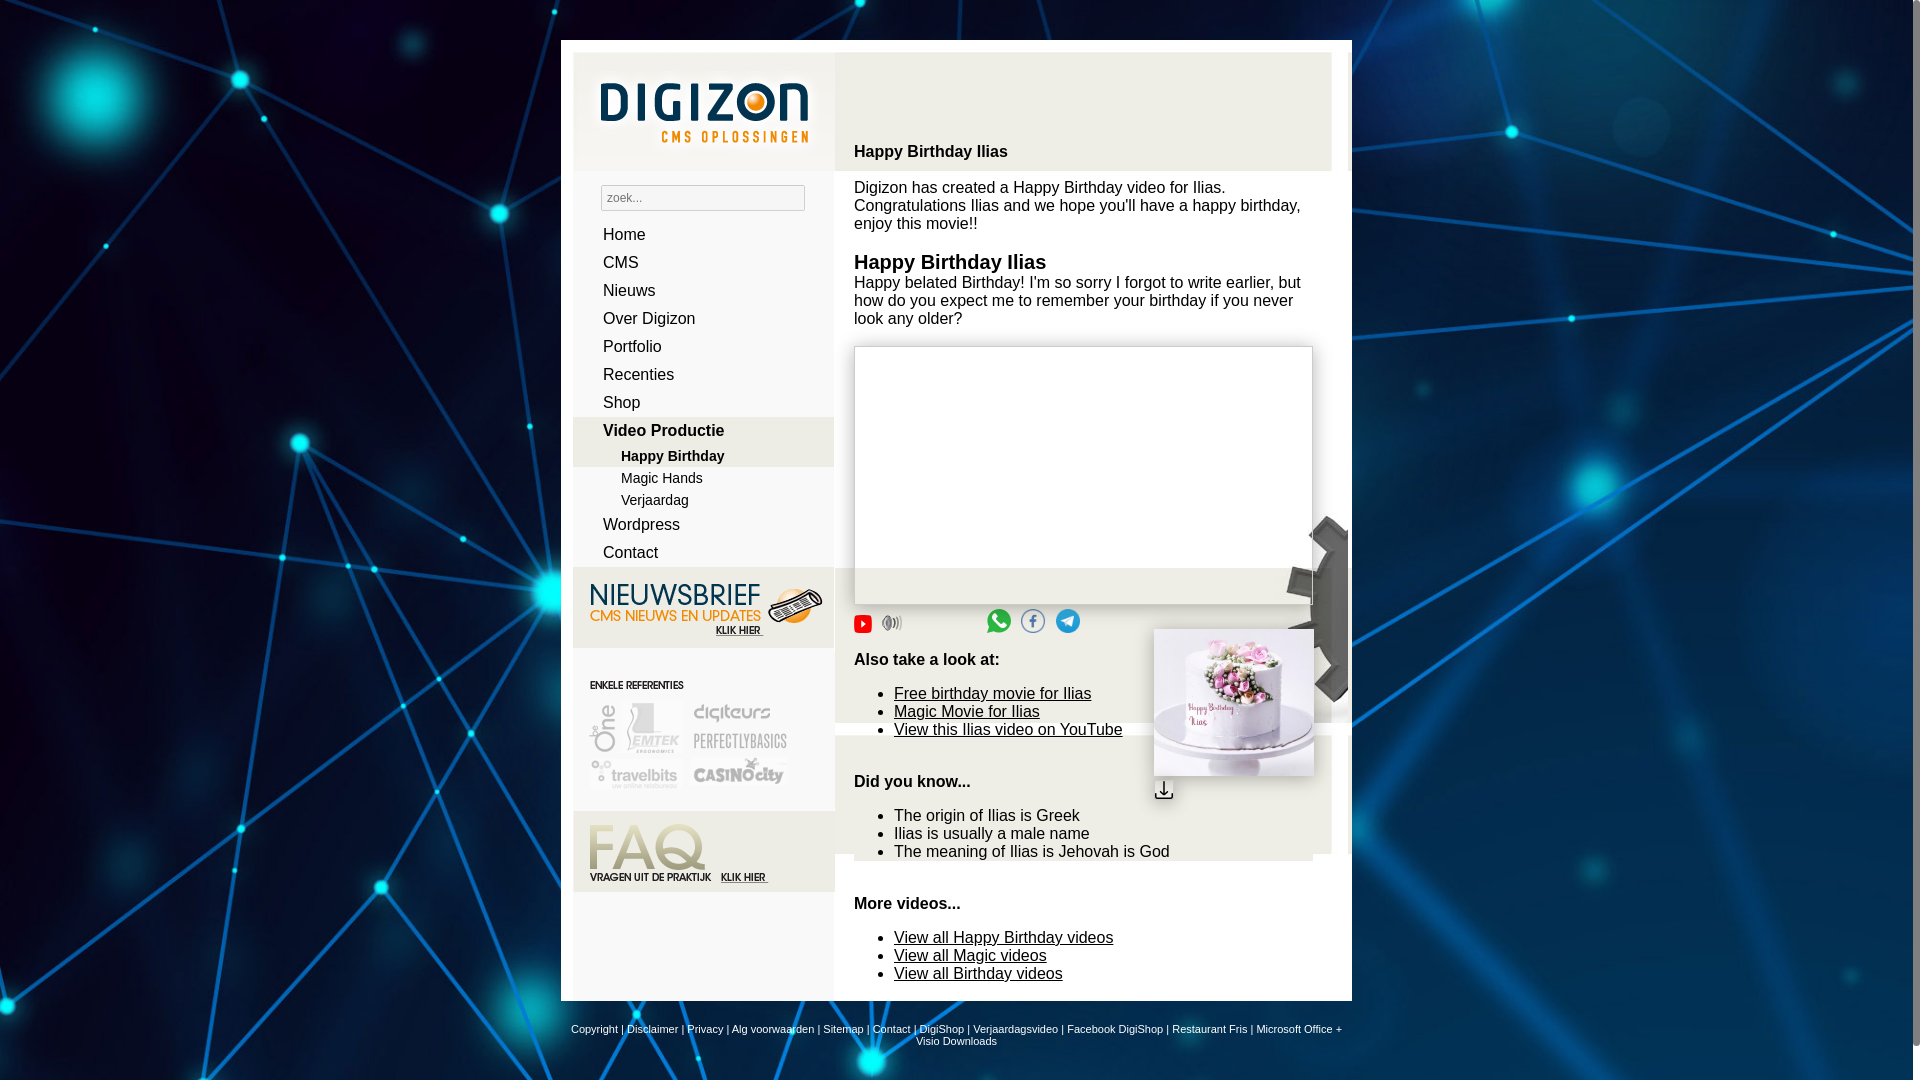  Describe the element at coordinates (696, 455) in the screenshot. I see `Happy Birthday` at that location.